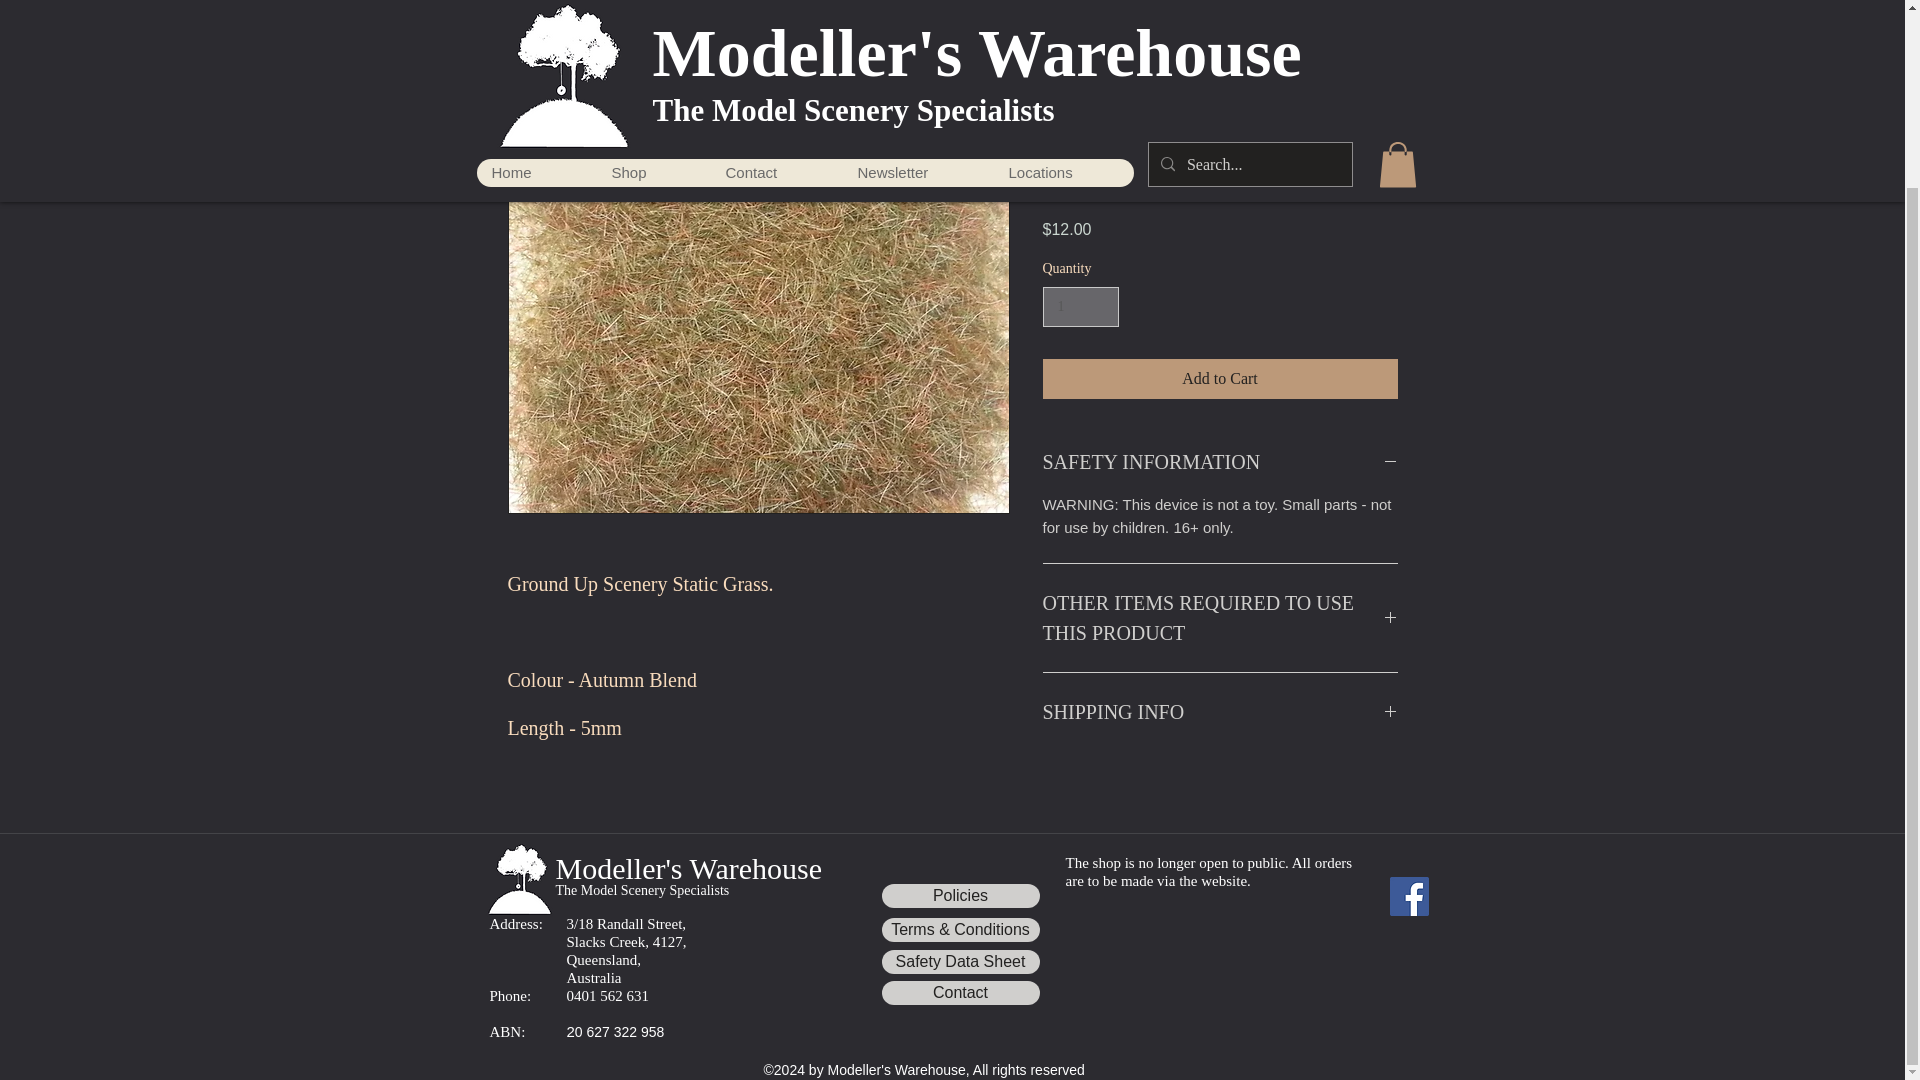  Describe the element at coordinates (960, 992) in the screenshot. I see `Contact` at that location.